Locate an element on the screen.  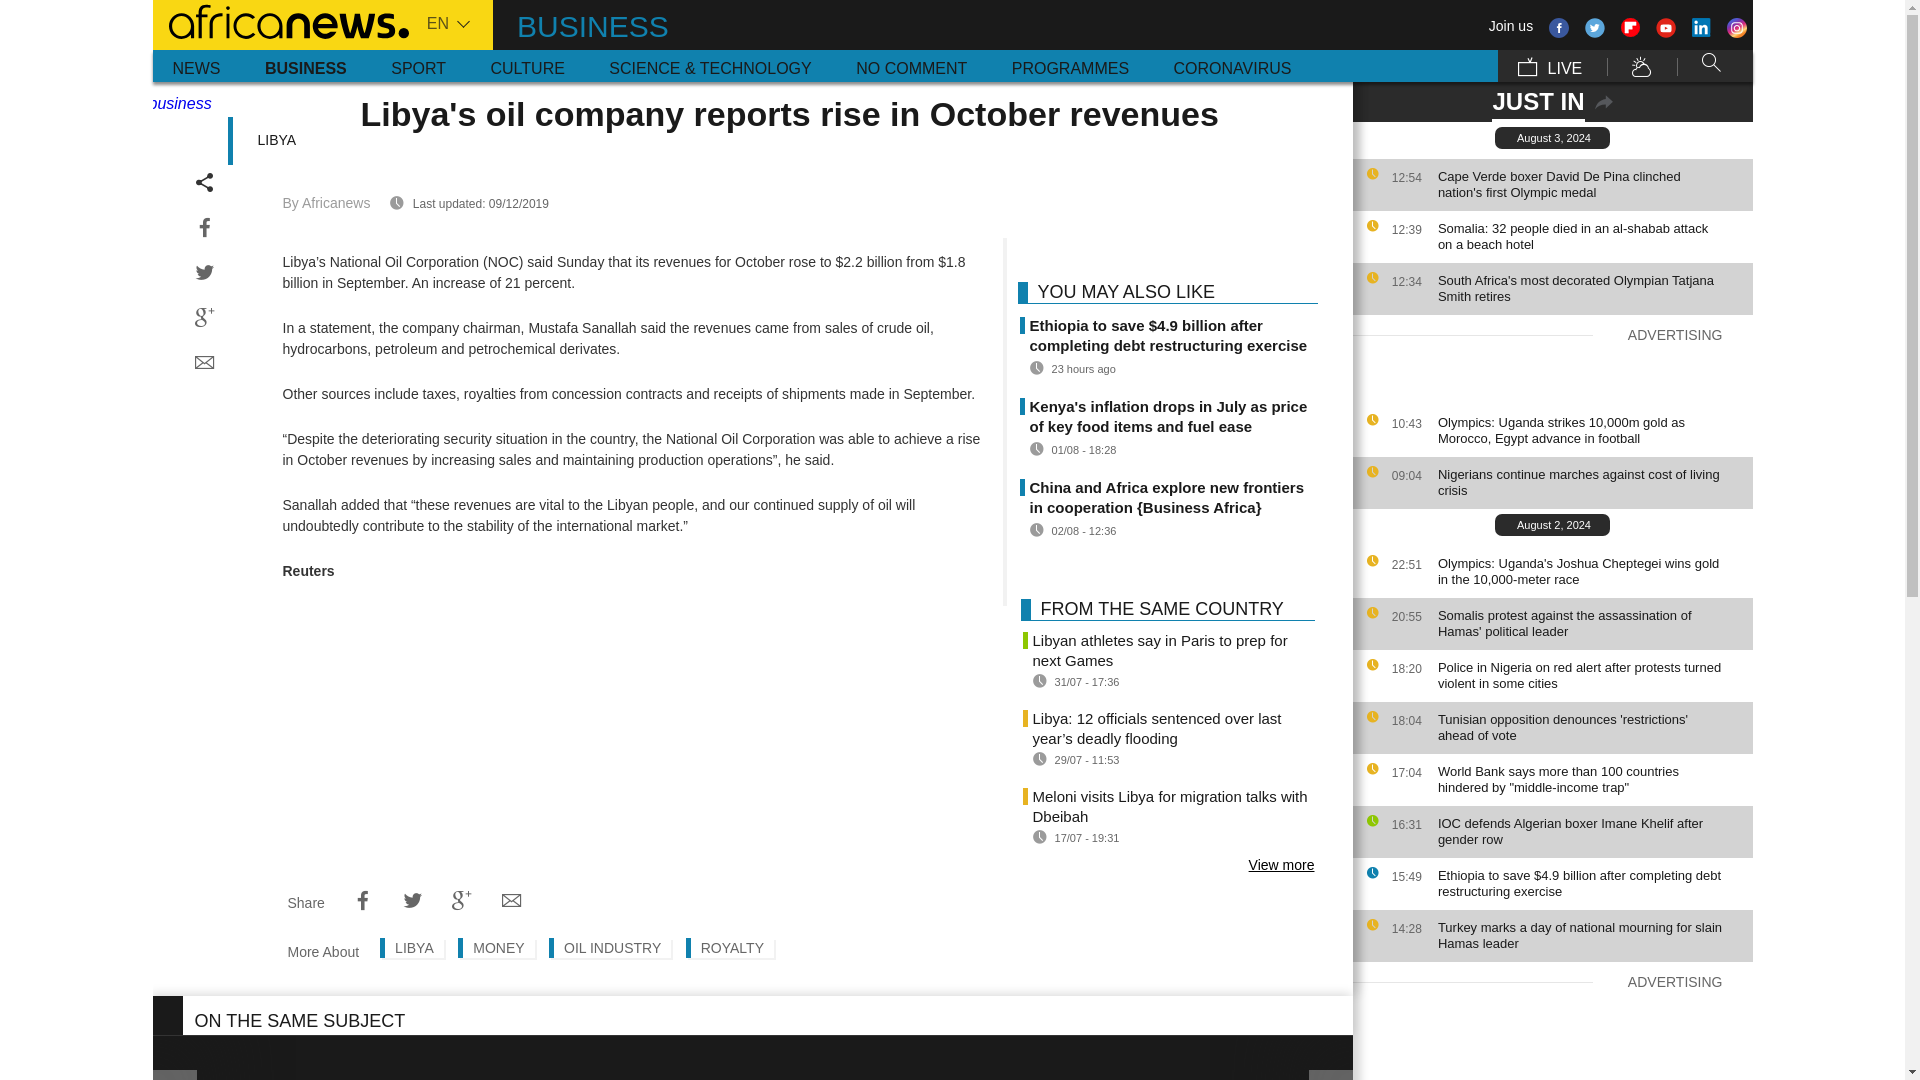
Sport is located at coordinates (418, 66).